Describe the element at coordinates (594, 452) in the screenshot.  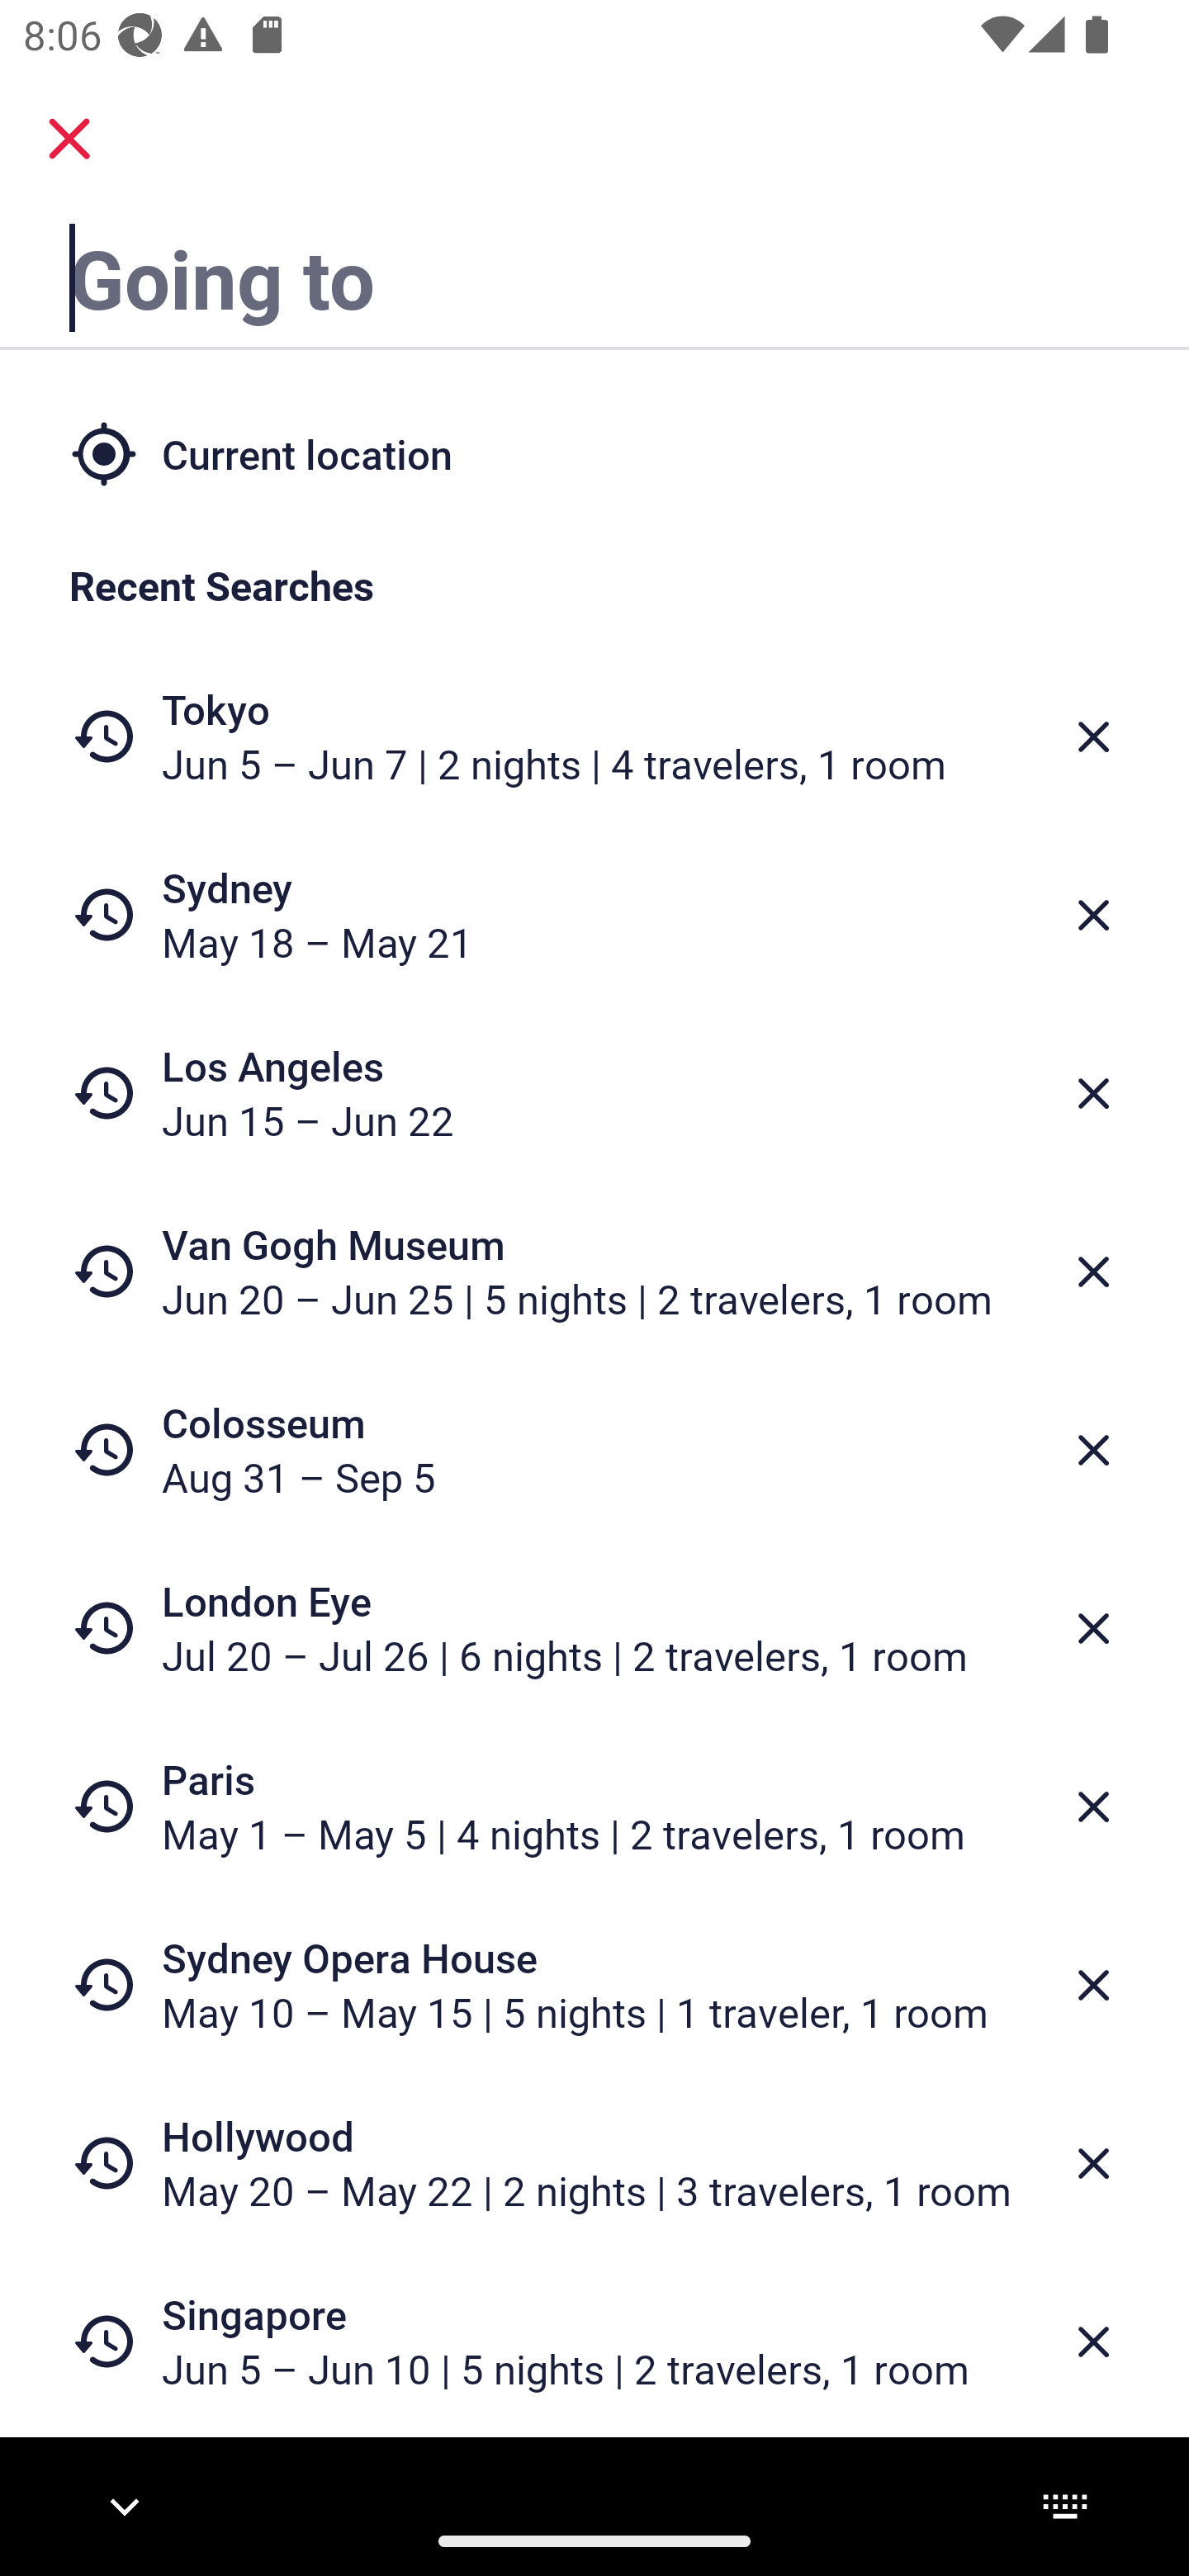
I see `Current location` at that location.